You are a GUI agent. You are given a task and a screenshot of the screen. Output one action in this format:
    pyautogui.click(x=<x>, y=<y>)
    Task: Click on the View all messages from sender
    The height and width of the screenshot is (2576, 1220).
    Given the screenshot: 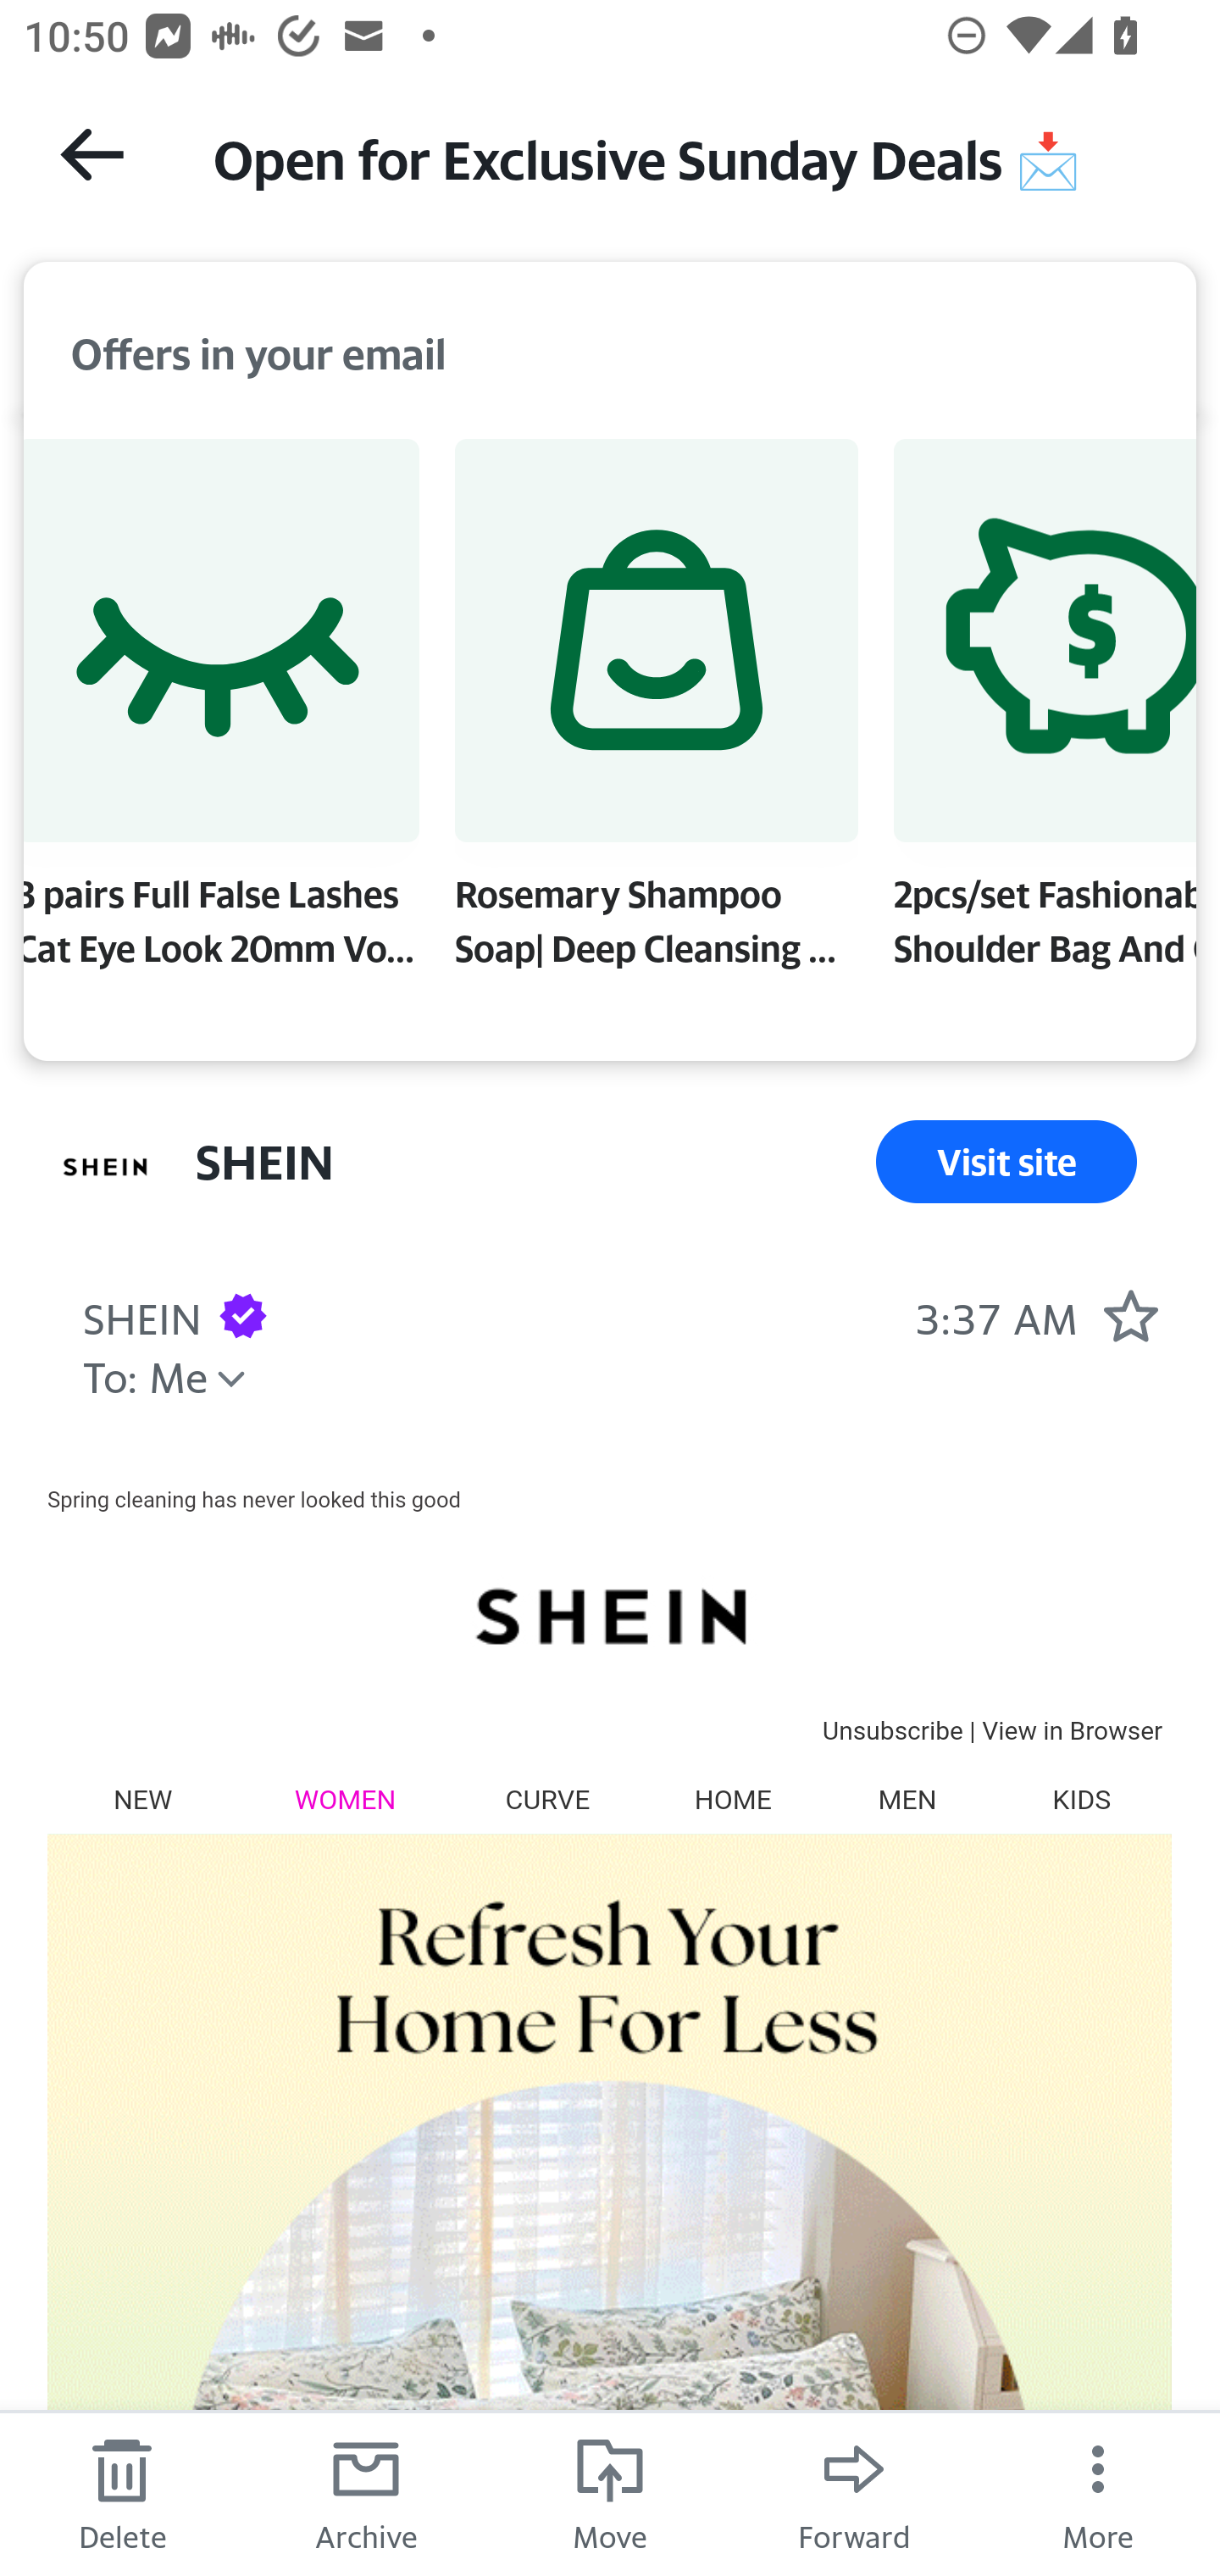 What is the action you would take?
    pyautogui.click(x=107, y=1168)
    